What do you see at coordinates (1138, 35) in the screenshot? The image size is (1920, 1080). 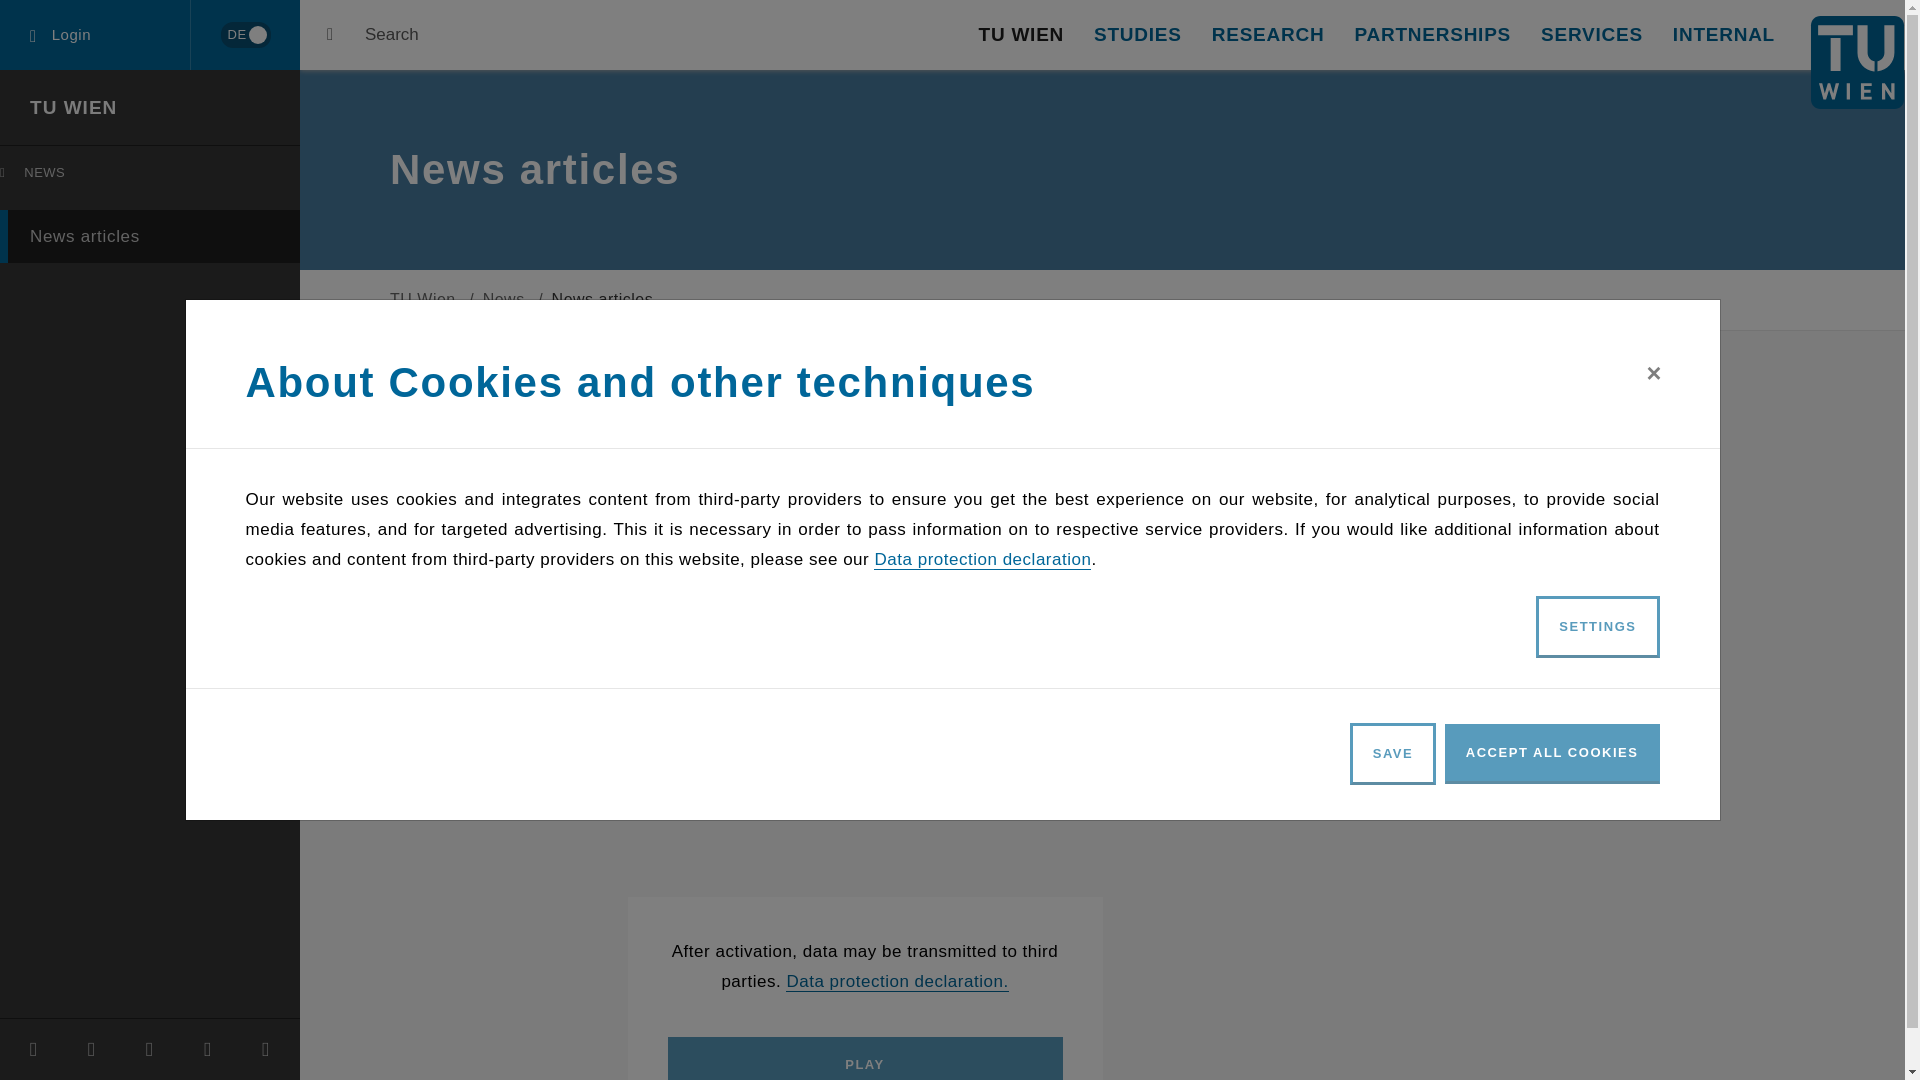 I see `TU WIEN` at bounding box center [1138, 35].